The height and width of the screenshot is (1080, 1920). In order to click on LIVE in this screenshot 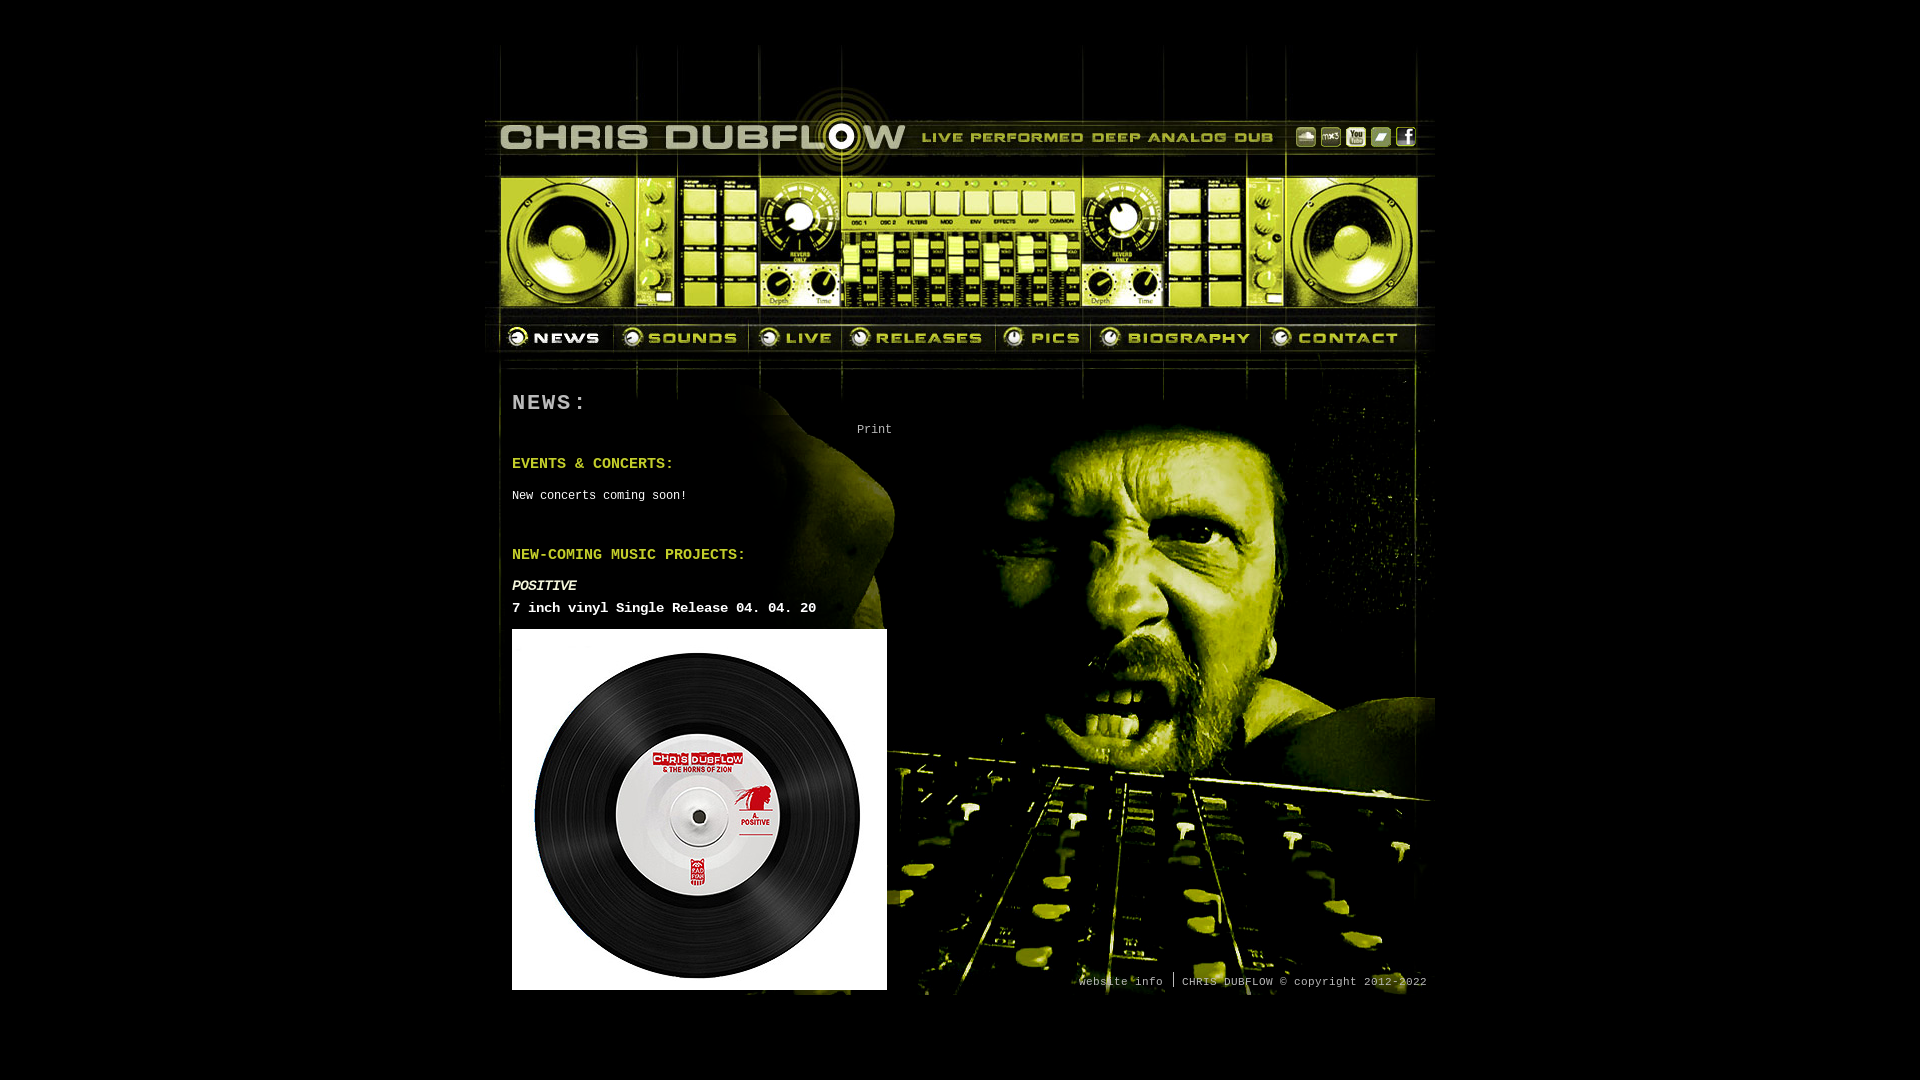, I will do `click(796, 338)`.